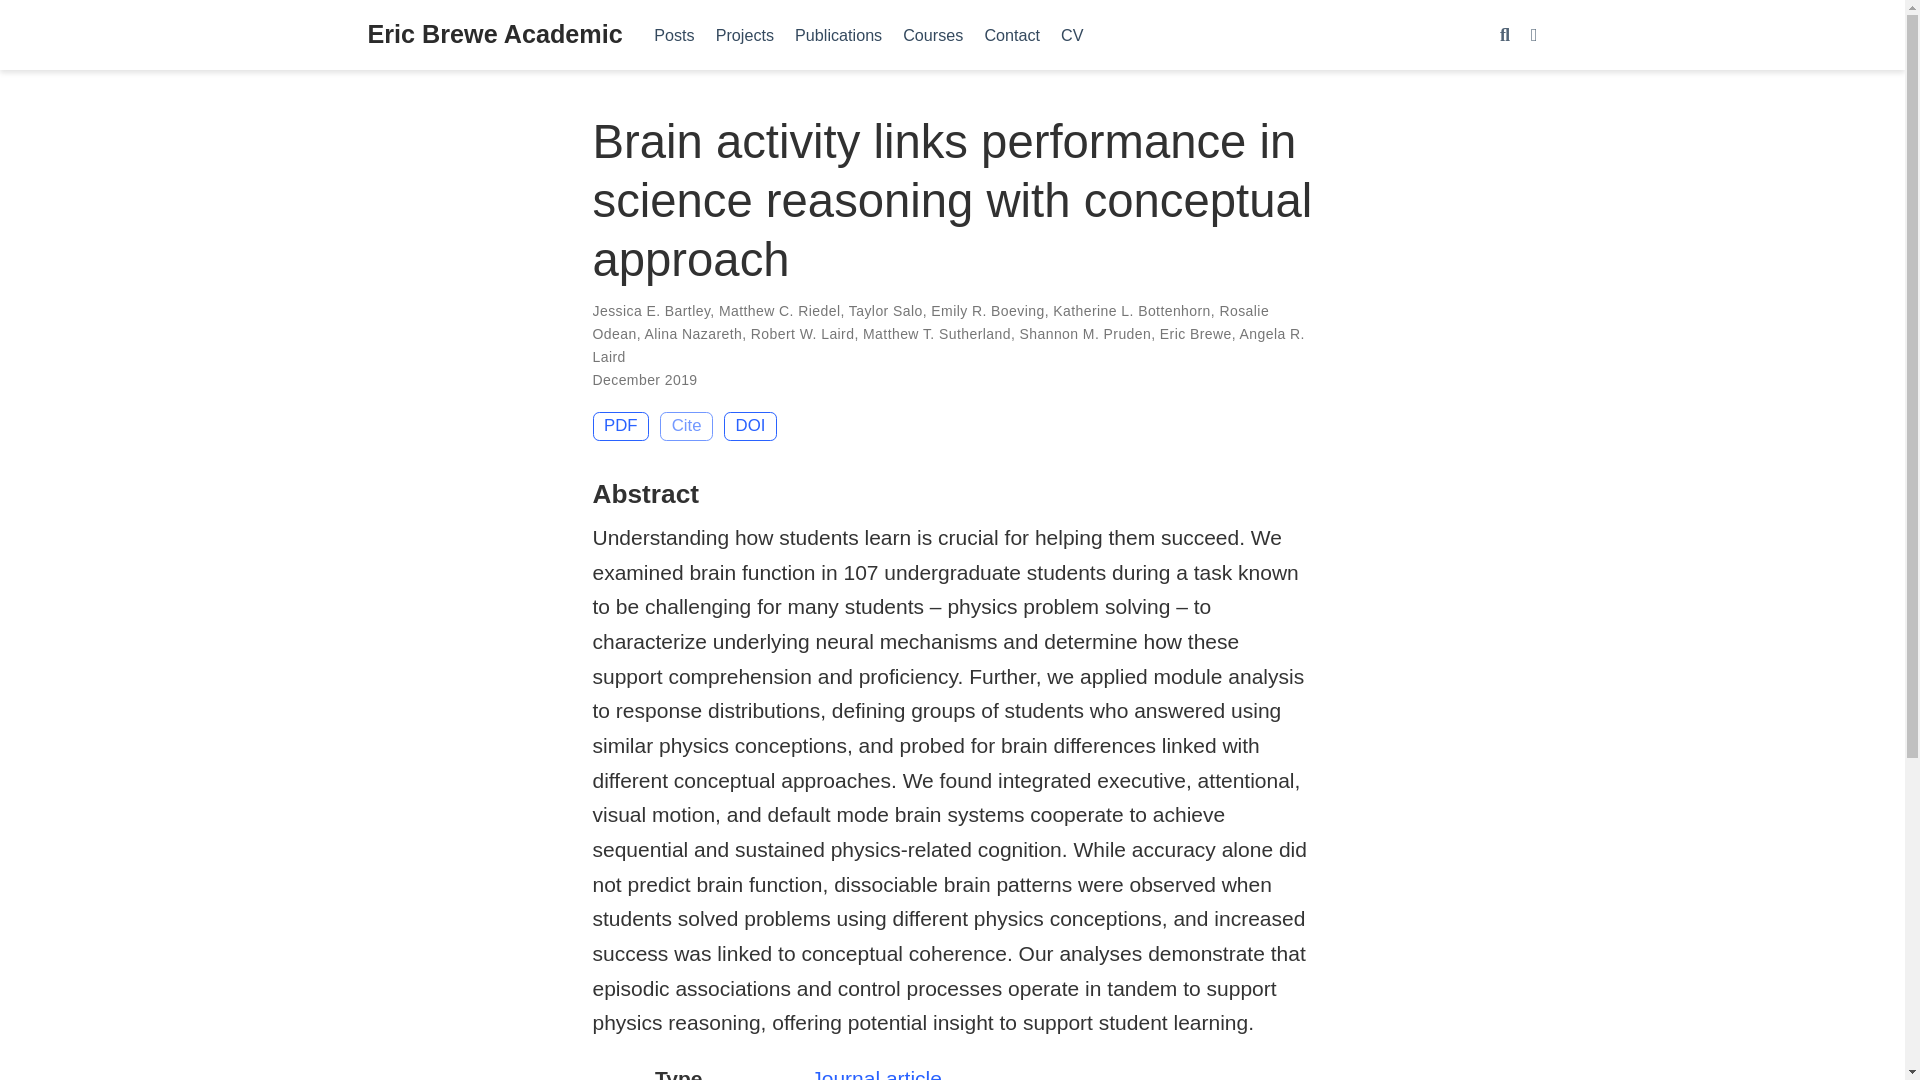  What do you see at coordinates (1196, 334) in the screenshot?
I see `Eric Brewe` at bounding box center [1196, 334].